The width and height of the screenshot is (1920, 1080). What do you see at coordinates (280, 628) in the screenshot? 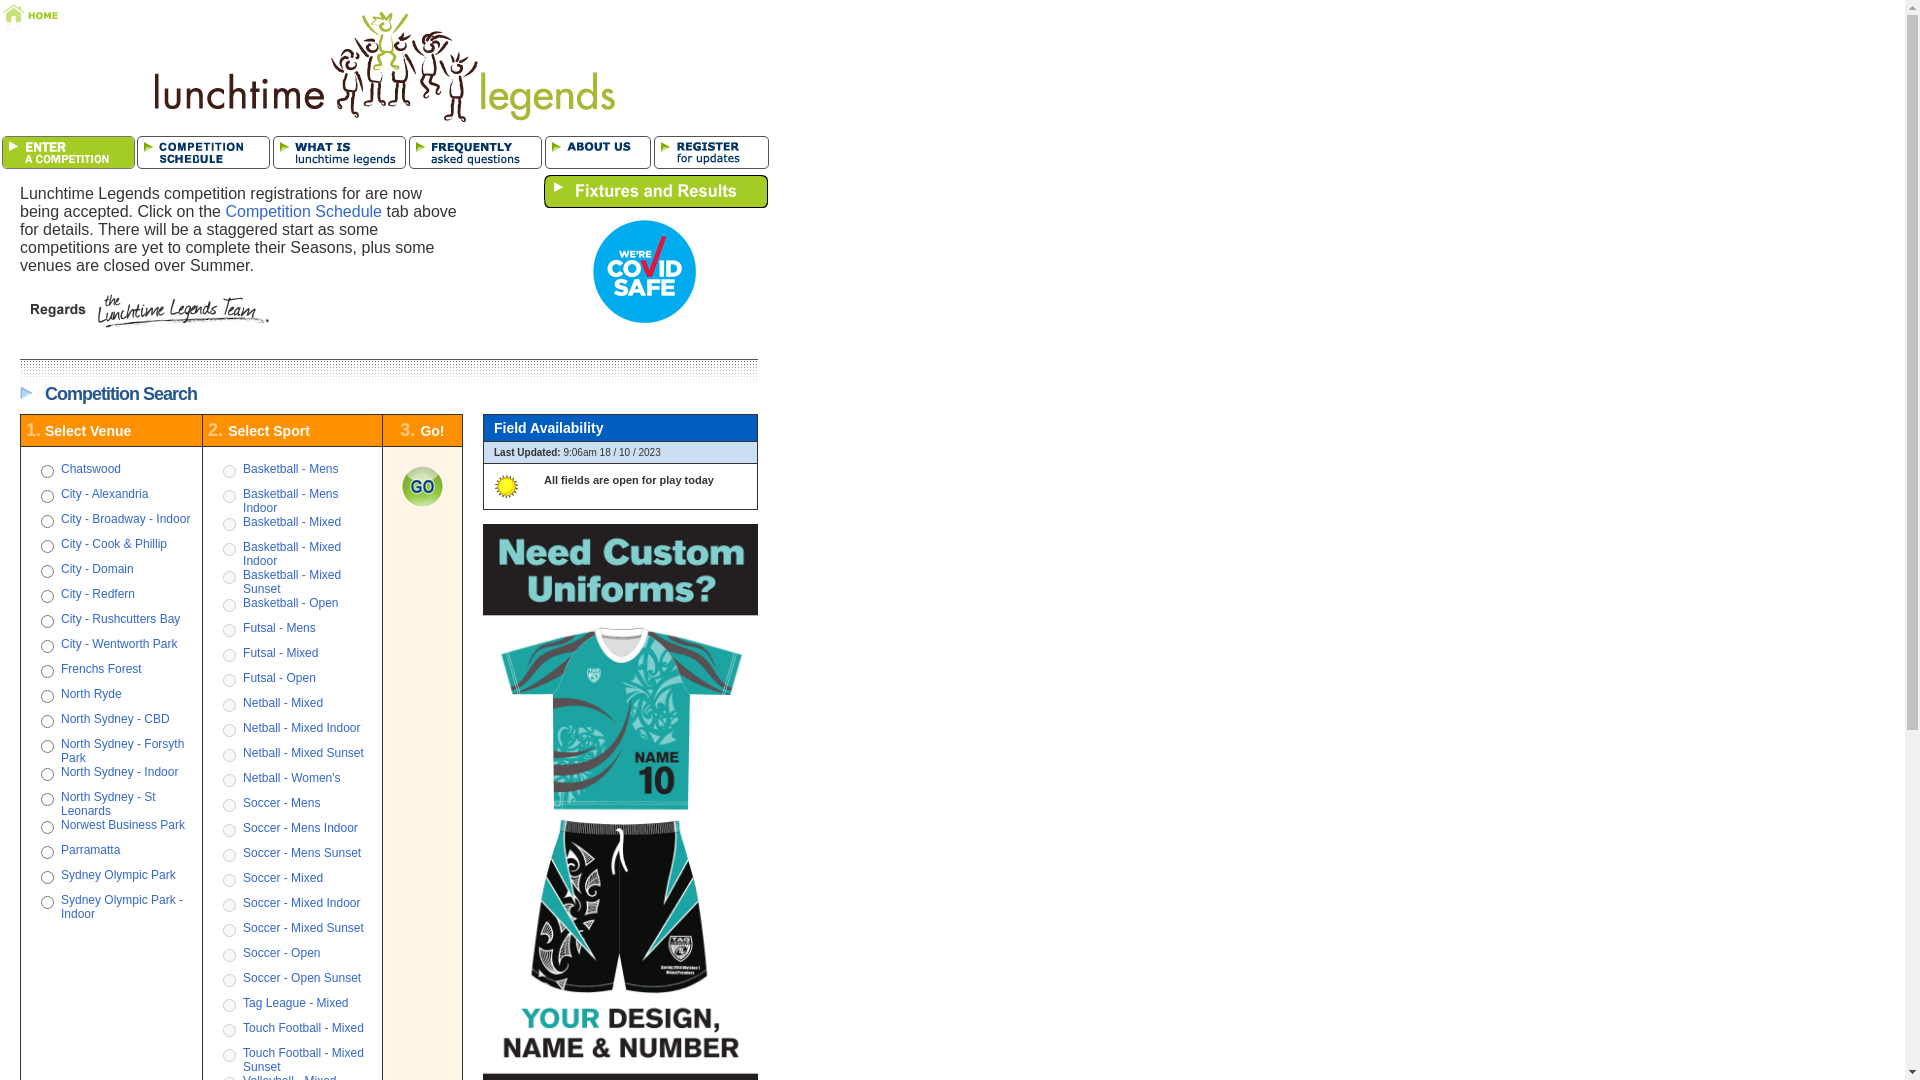
I see `Futsal - Mens` at bounding box center [280, 628].